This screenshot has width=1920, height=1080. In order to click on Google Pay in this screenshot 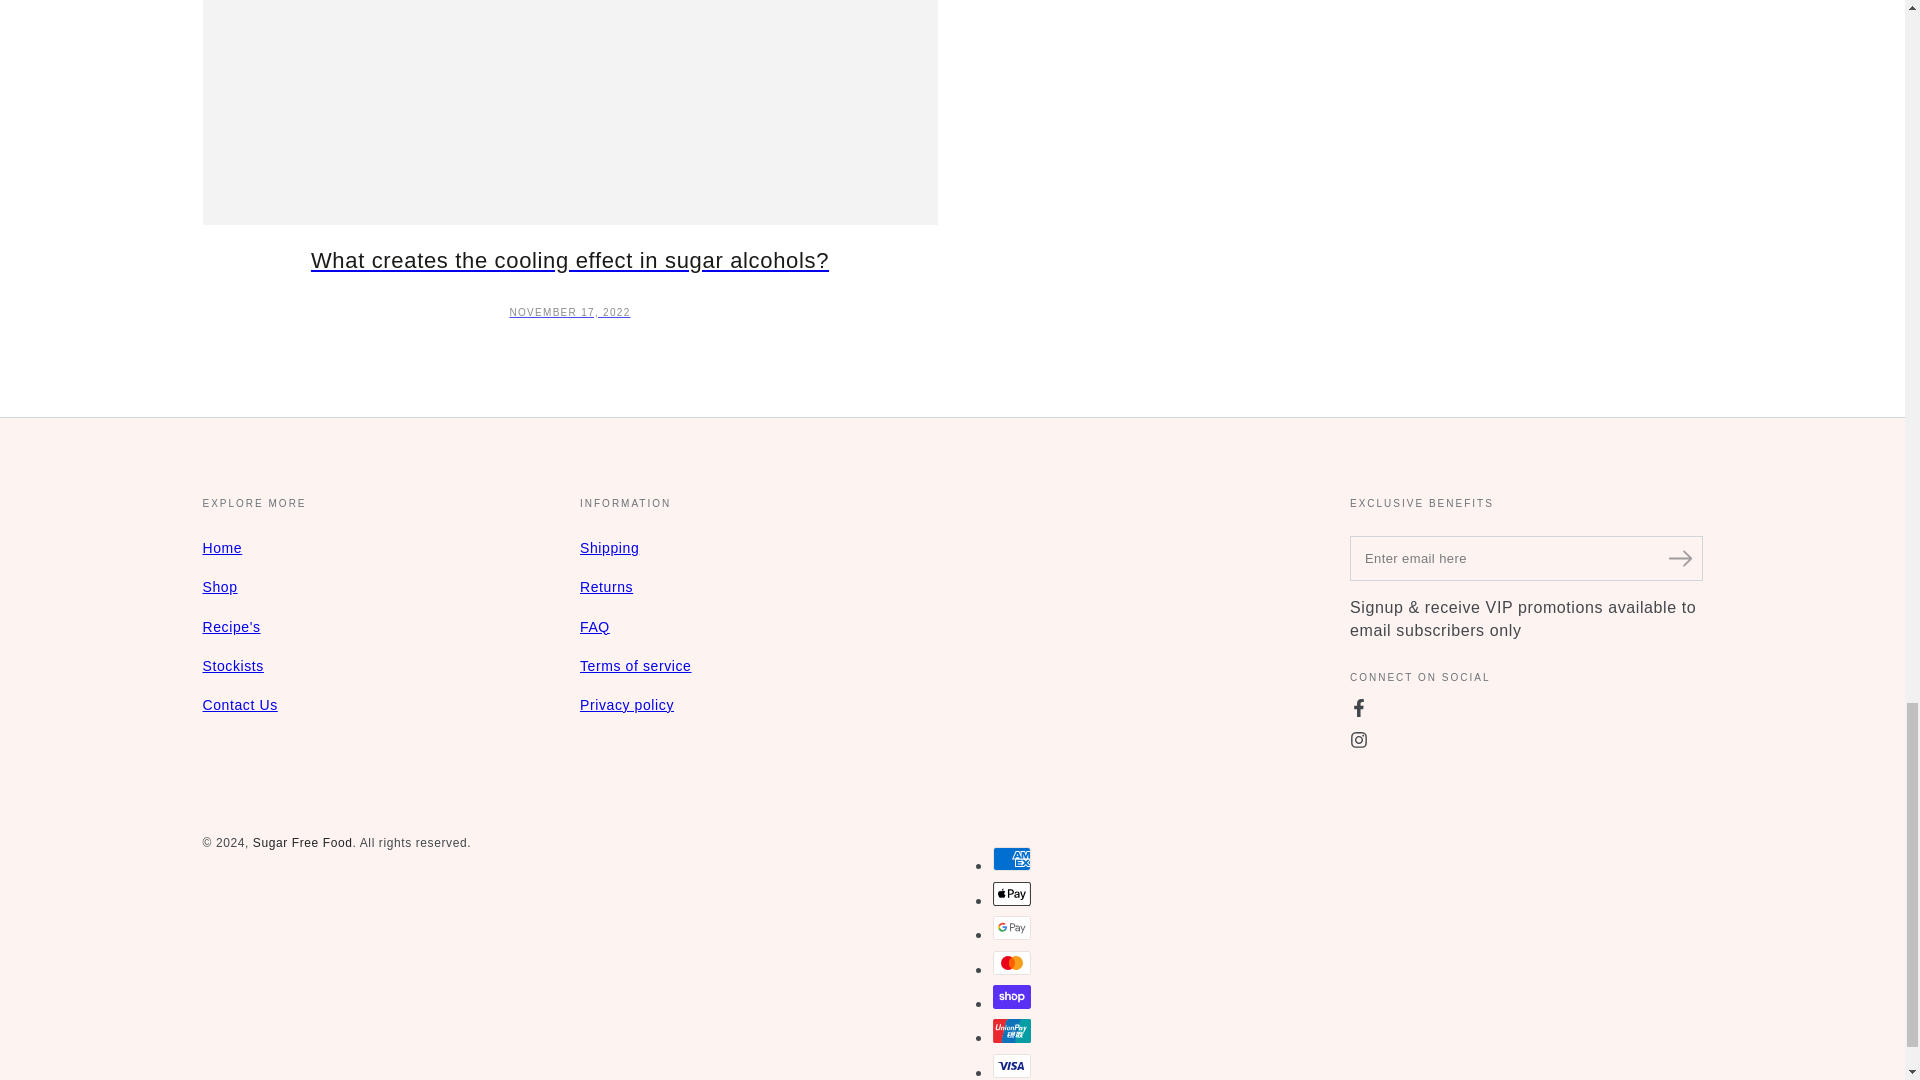, I will do `click(1010, 927)`.